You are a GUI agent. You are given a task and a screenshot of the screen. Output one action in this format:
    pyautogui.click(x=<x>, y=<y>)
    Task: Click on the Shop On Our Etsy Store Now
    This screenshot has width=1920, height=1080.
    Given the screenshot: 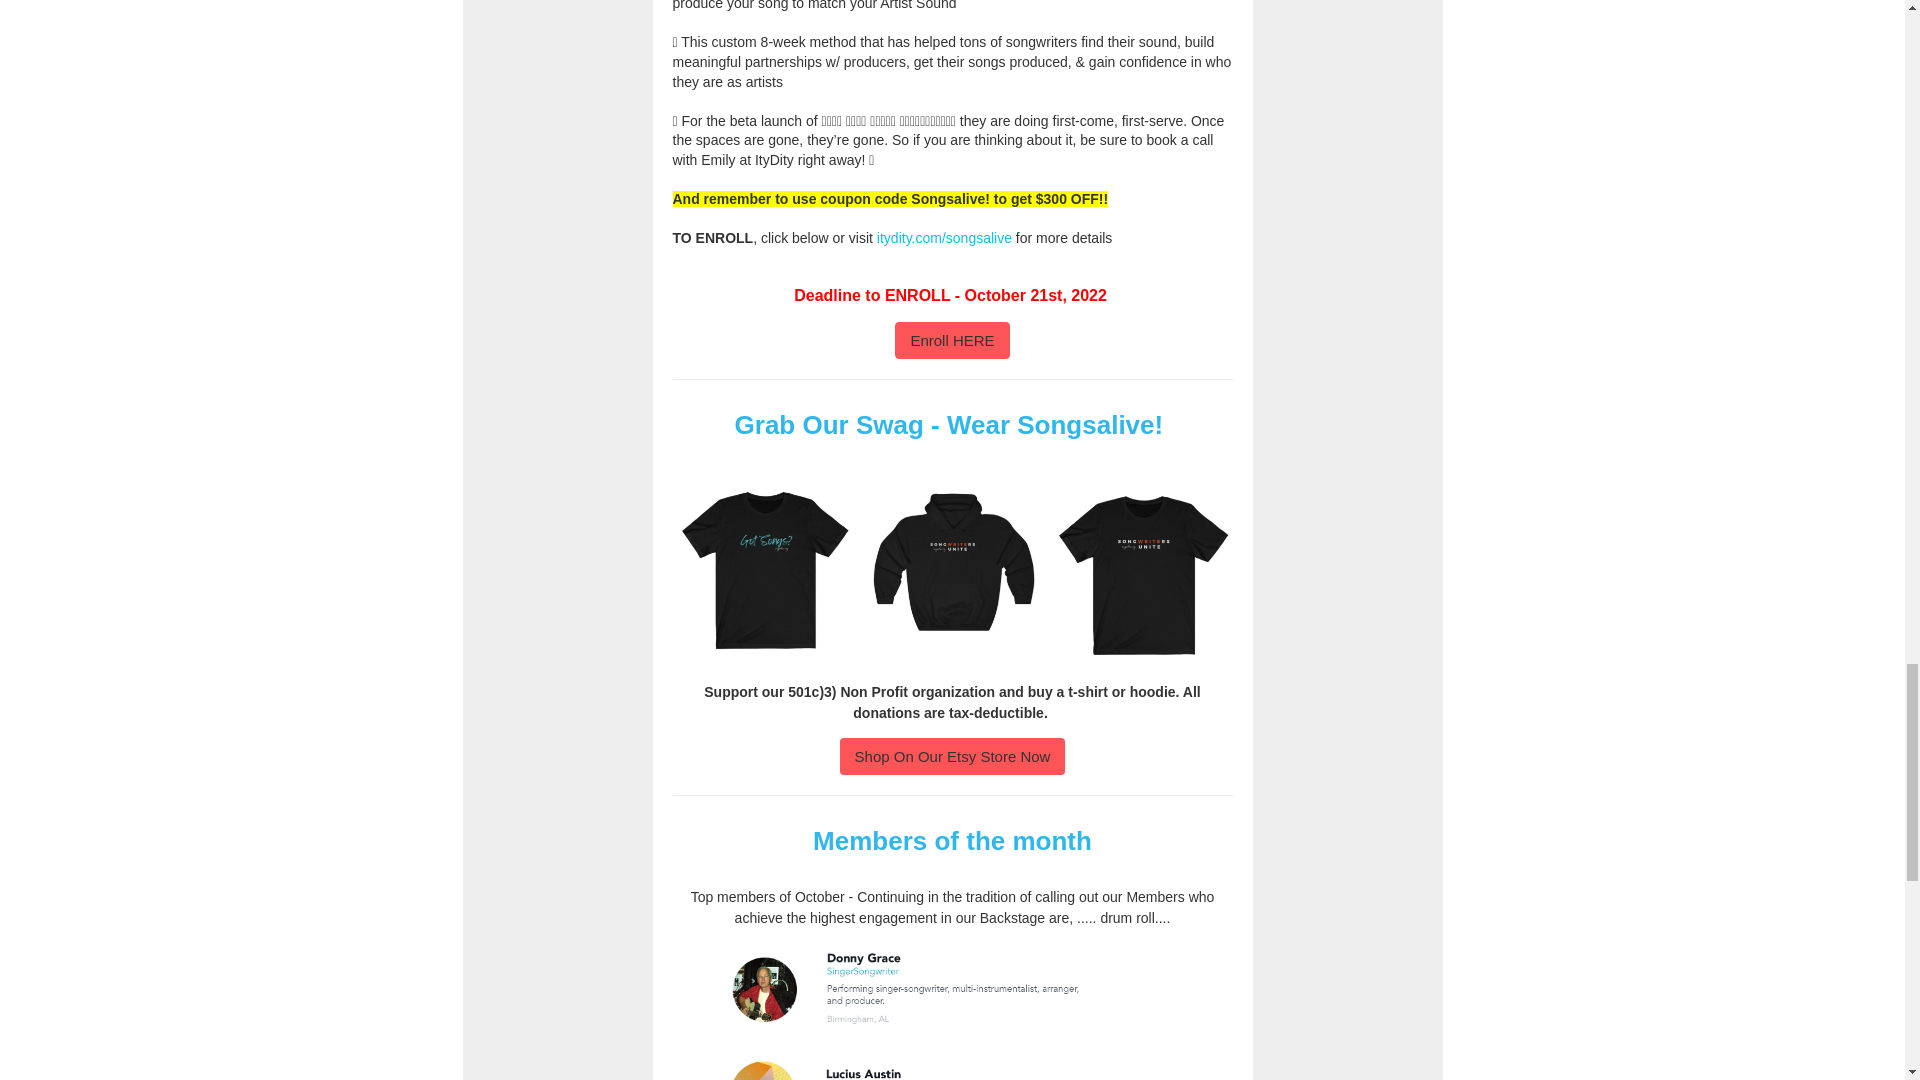 What is the action you would take?
    pyautogui.click(x=952, y=756)
    